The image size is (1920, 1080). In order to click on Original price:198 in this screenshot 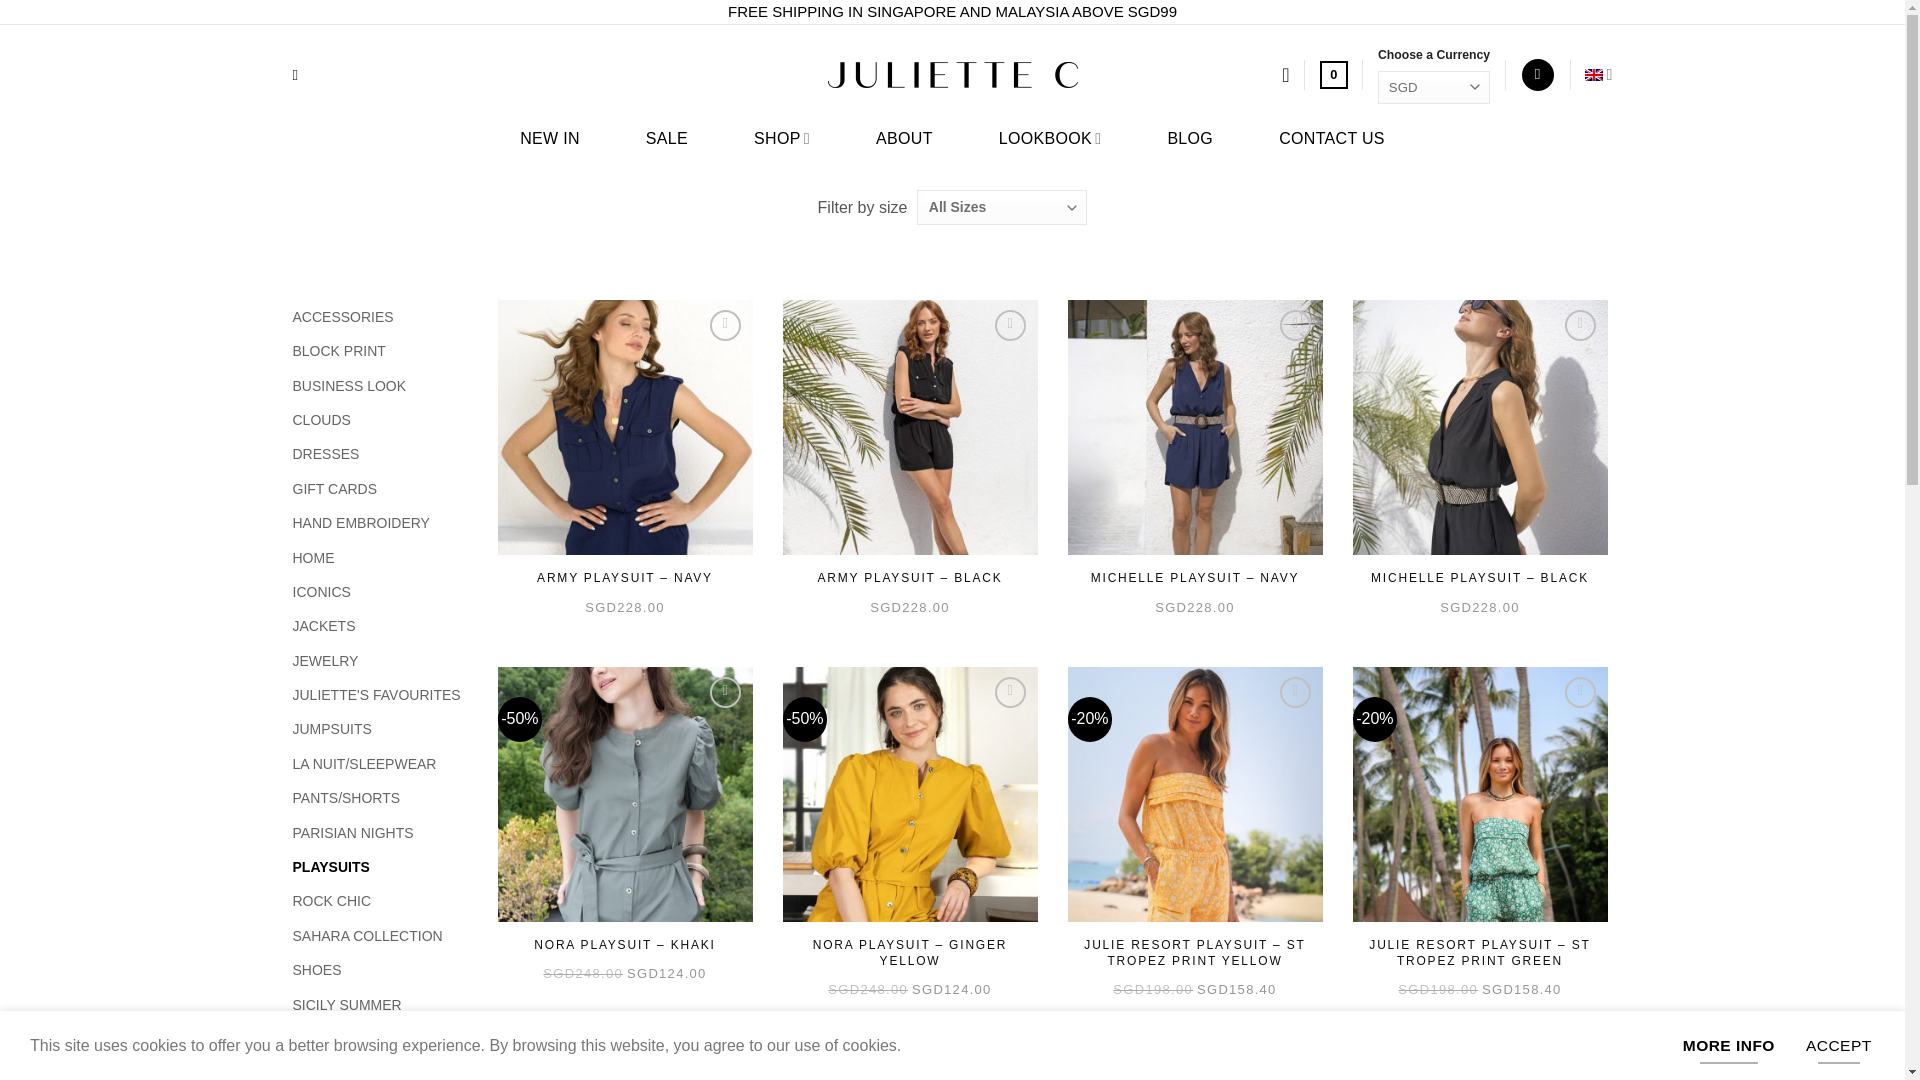, I will do `click(1438, 988)`.